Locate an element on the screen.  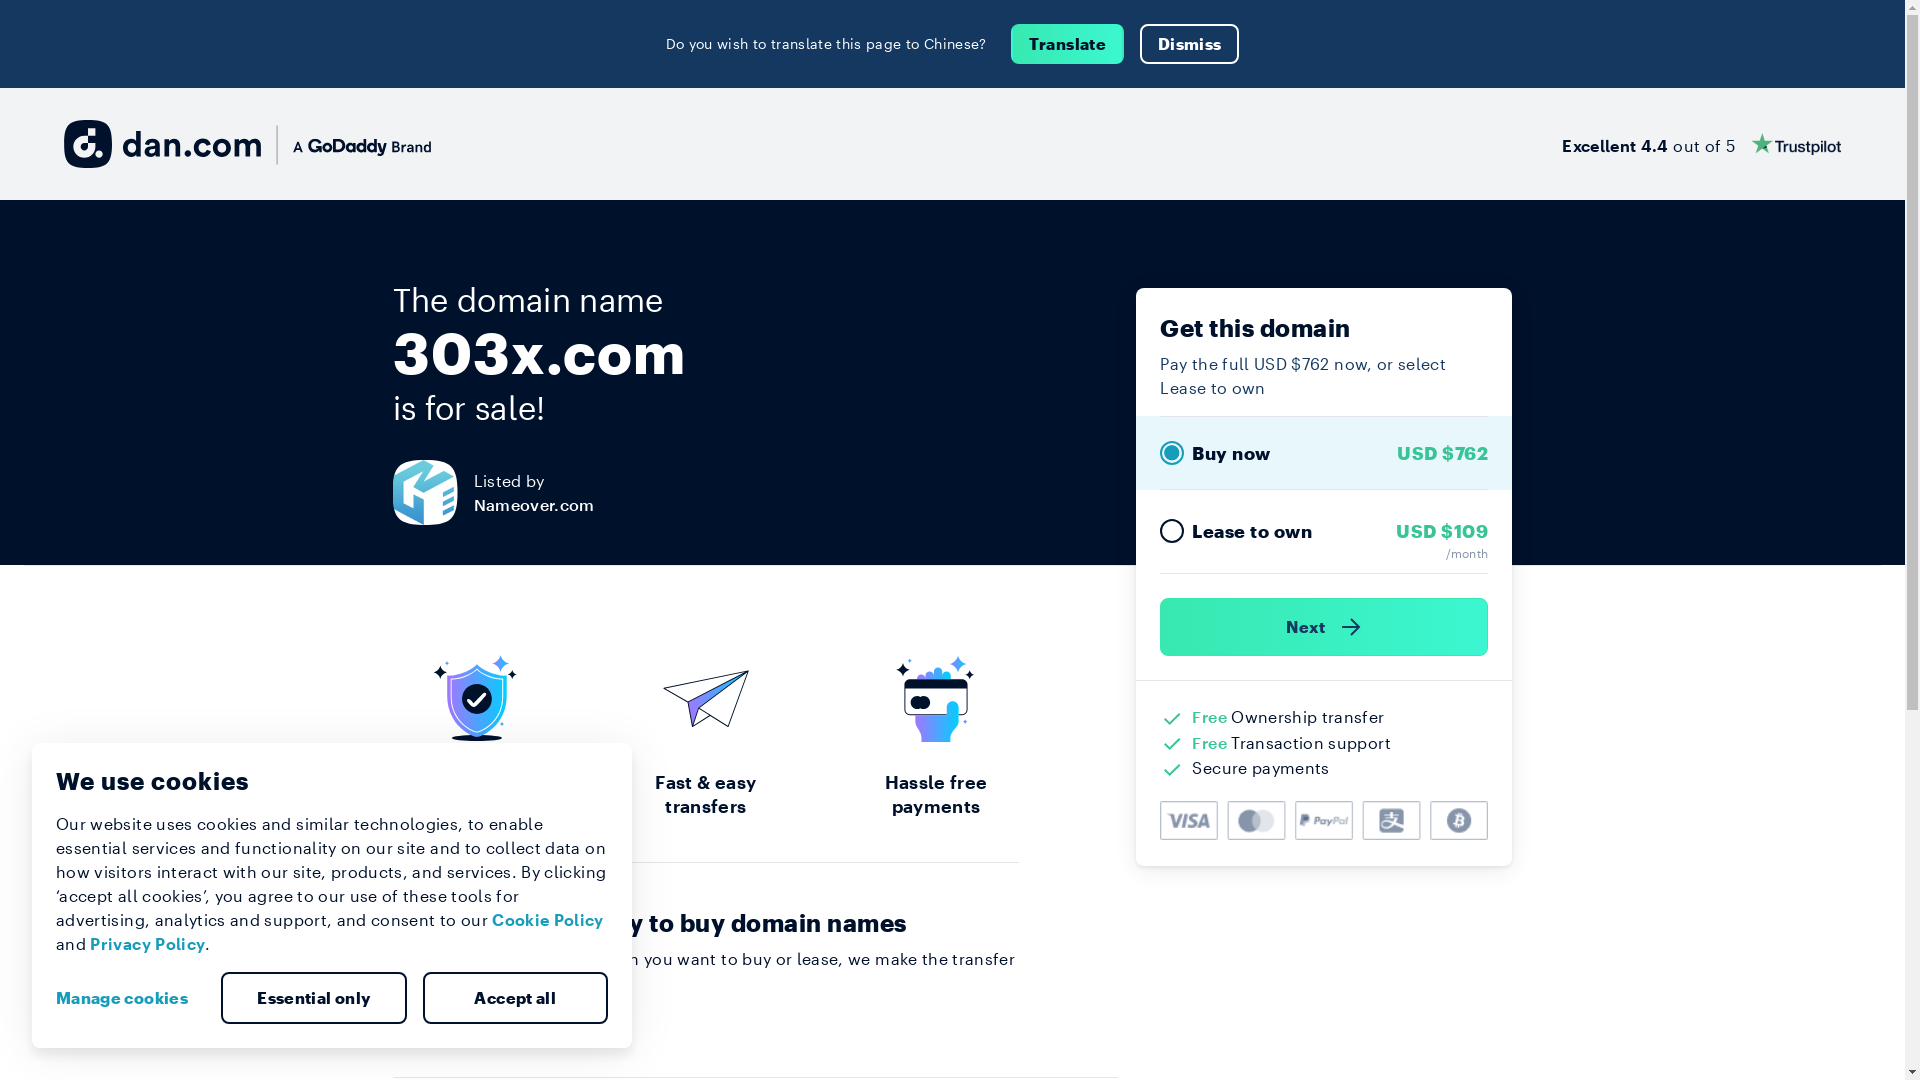
Dismiss is located at coordinates (1190, 44).